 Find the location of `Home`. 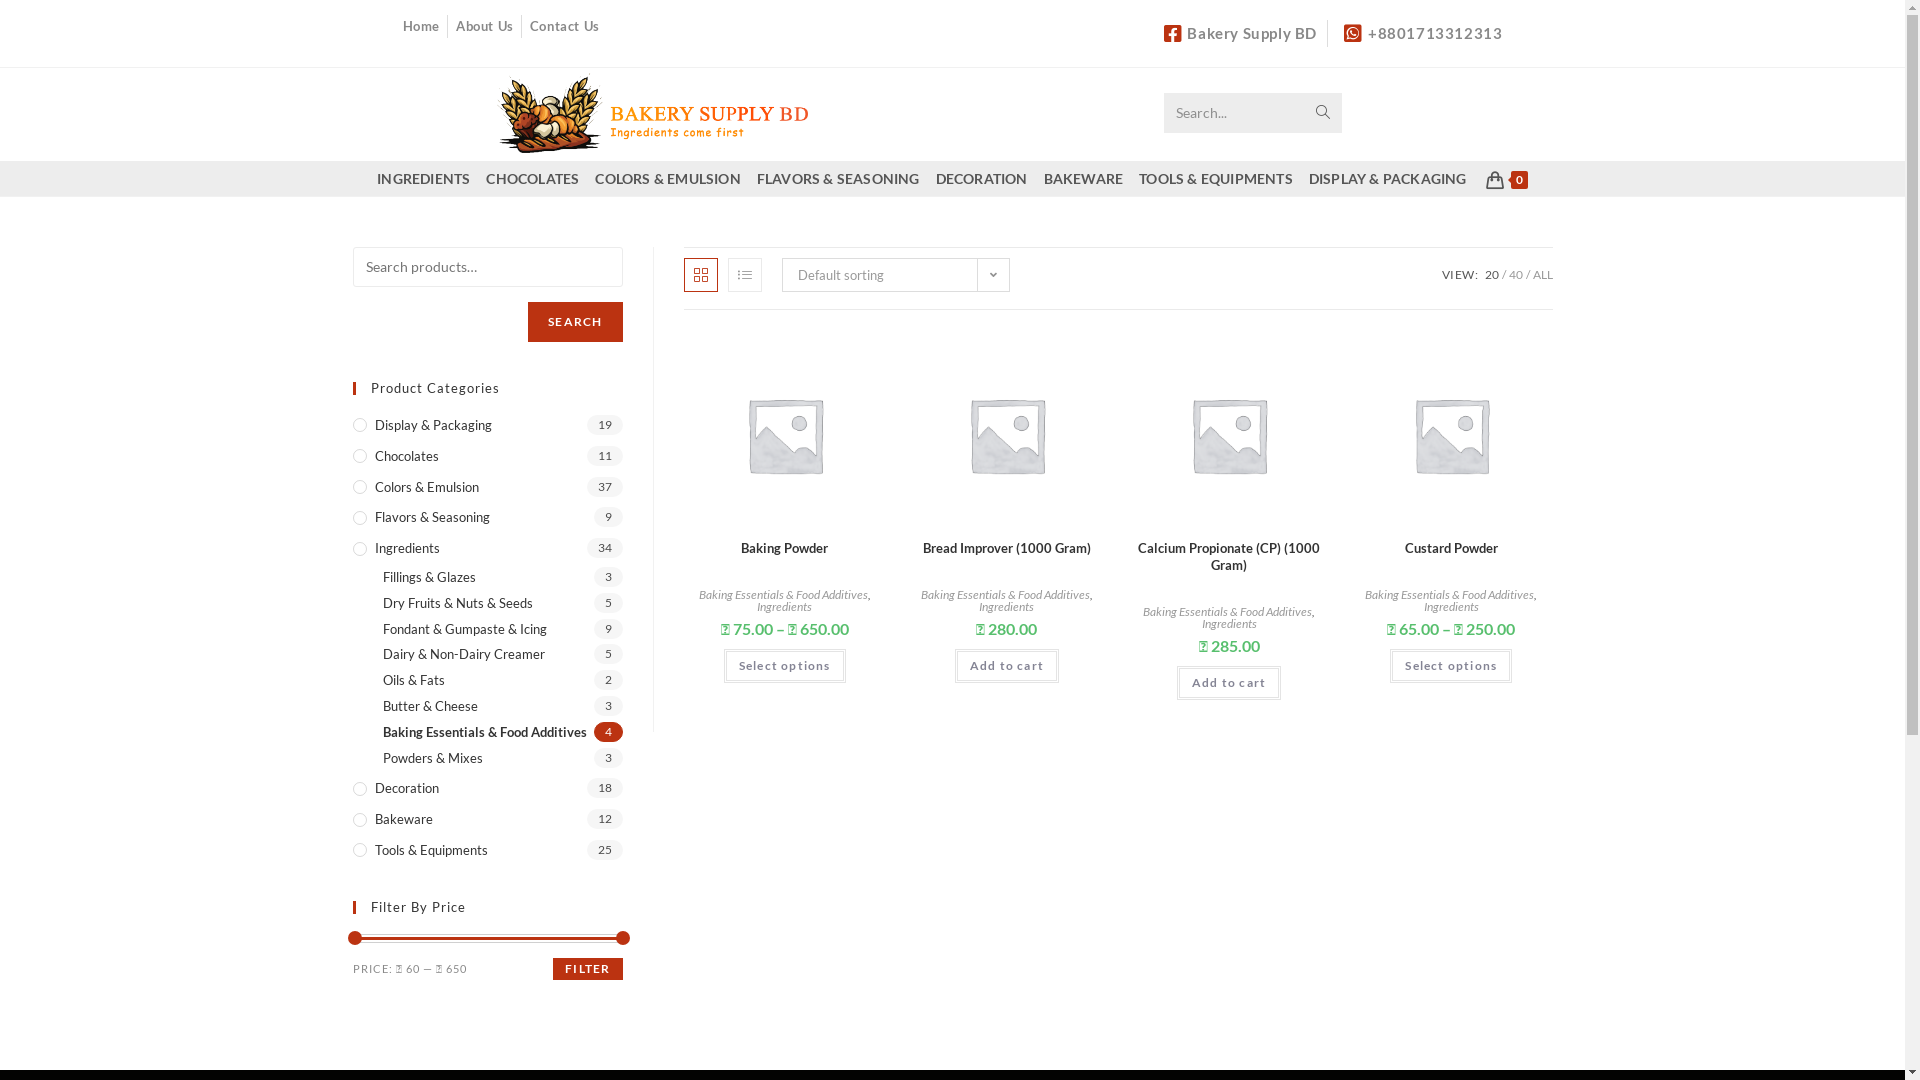

Home is located at coordinates (420, 26).